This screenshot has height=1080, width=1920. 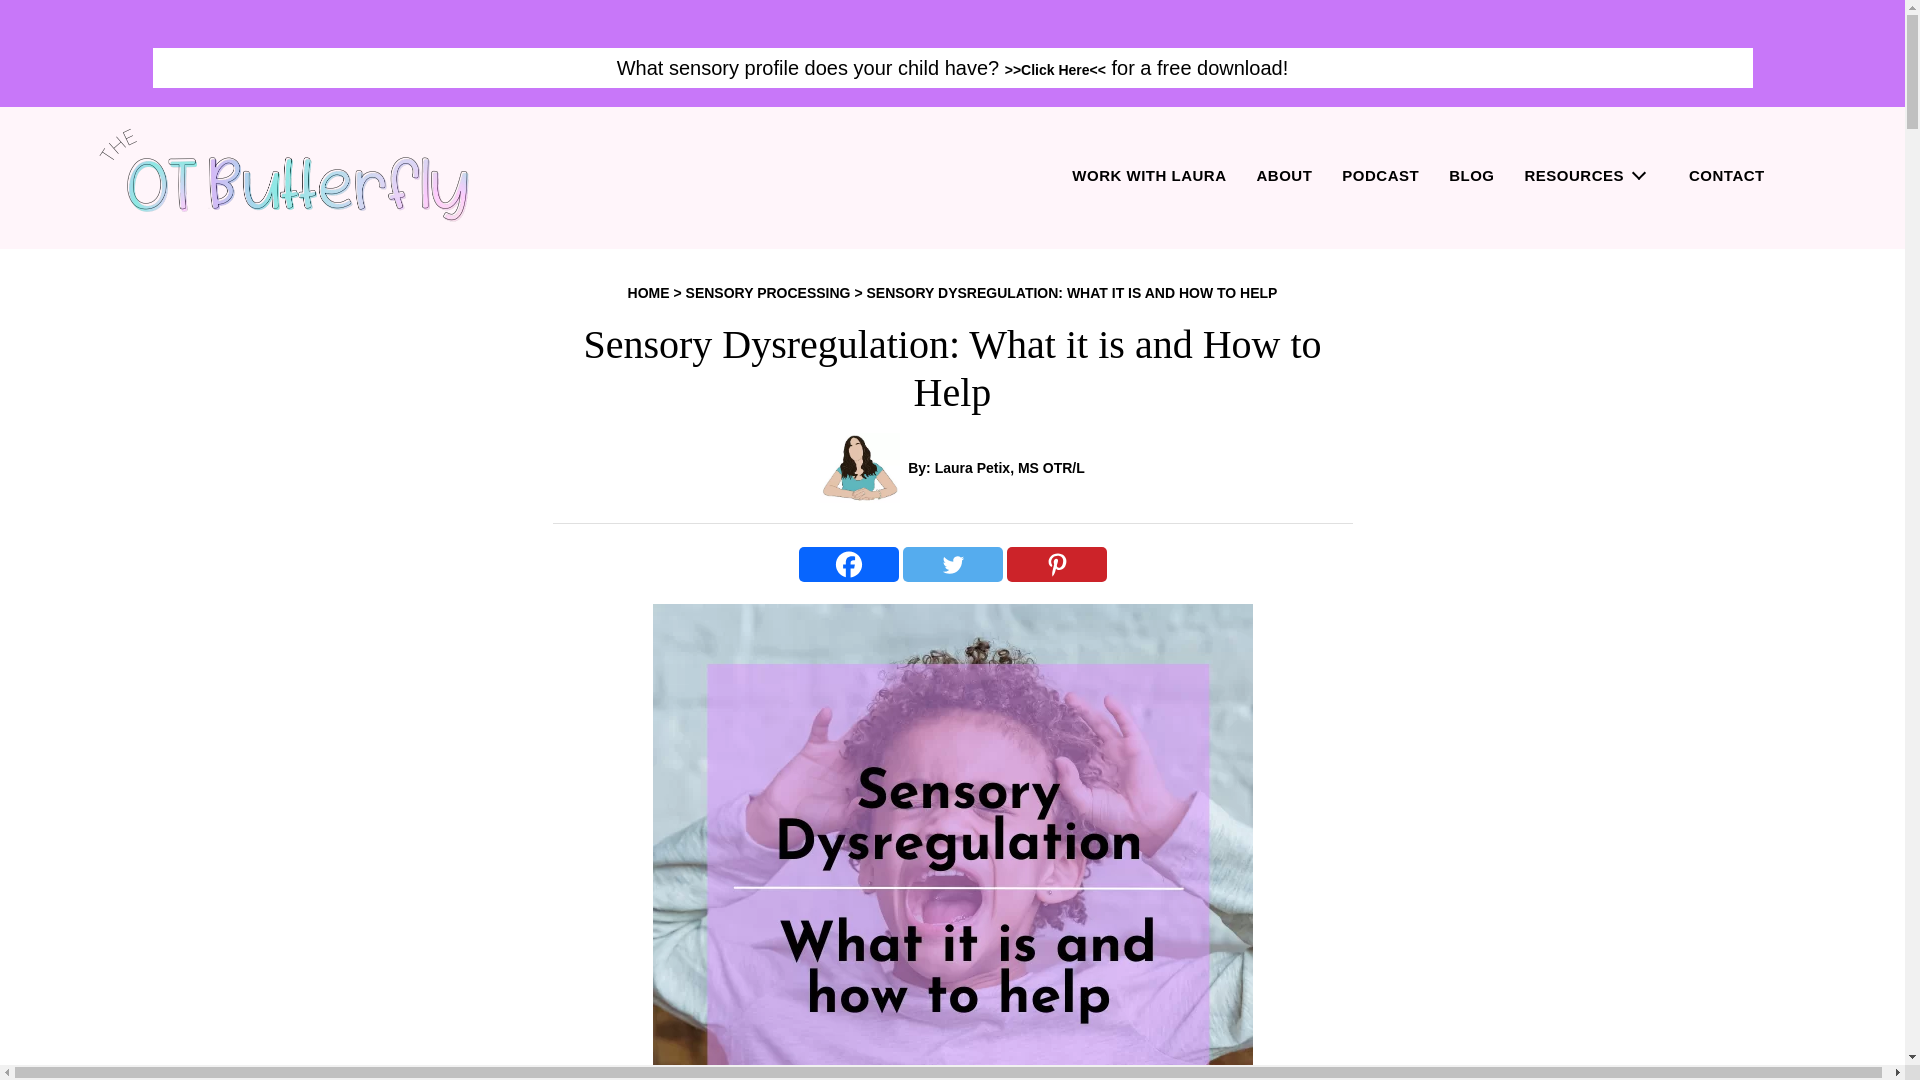 What do you see at coordinates (768, 293) in the screenshot?
I see `SENSORY PROCESSING` at bounding box center [768, 293].